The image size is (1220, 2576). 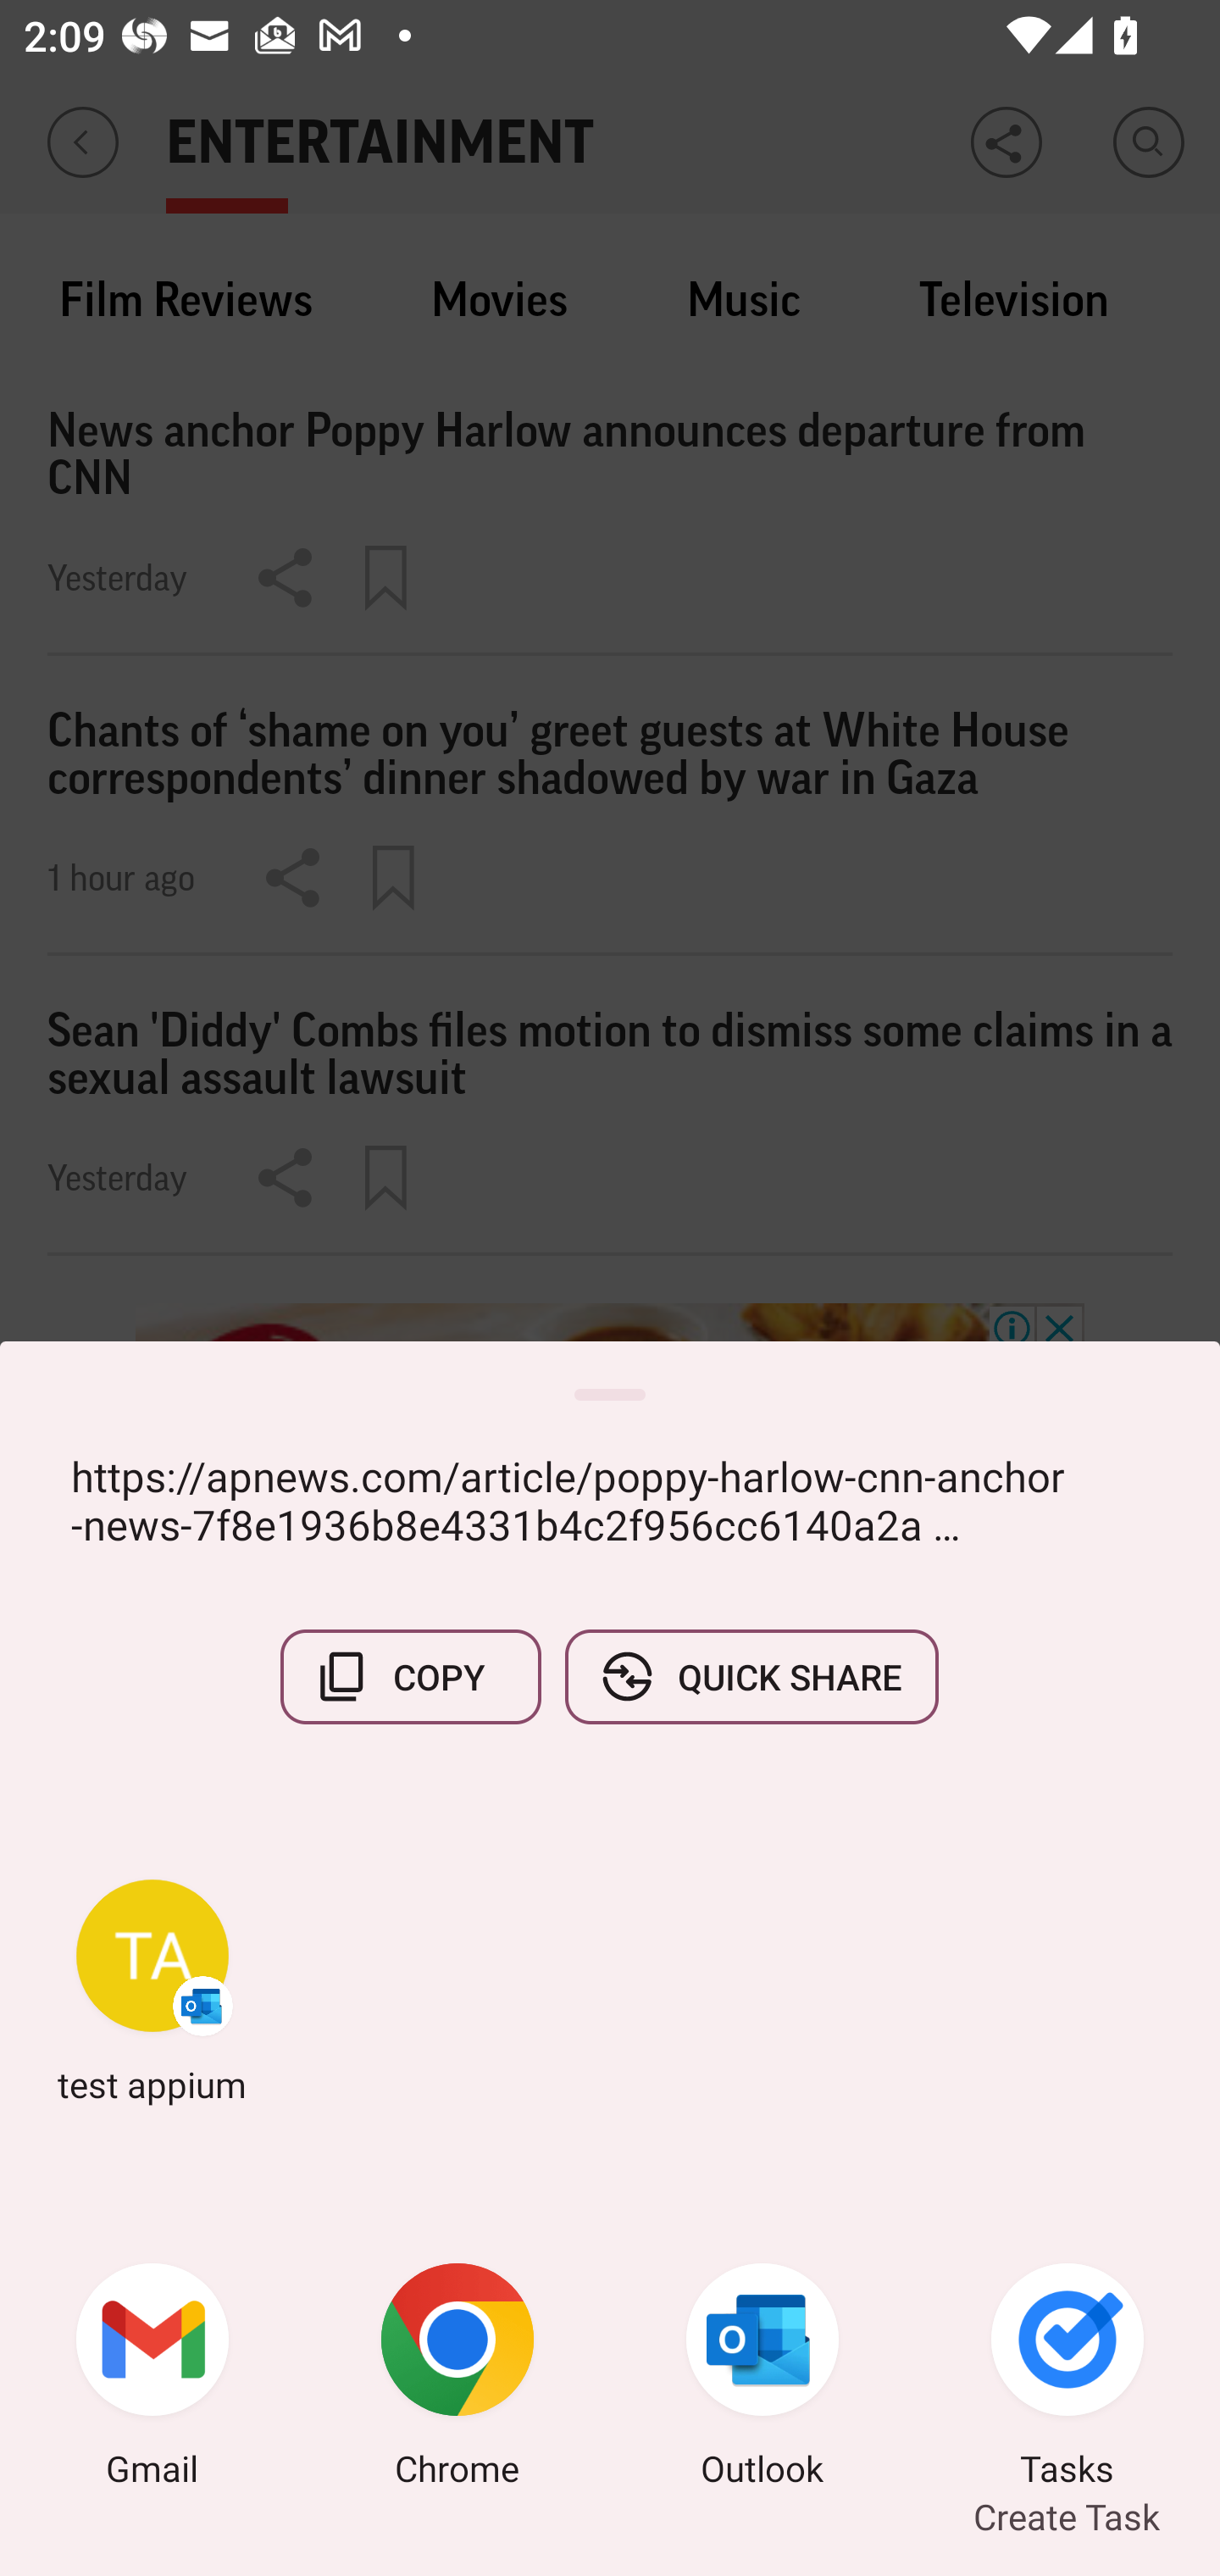 I want to click on QUICK SHARE, so click(x=751, y=1676).